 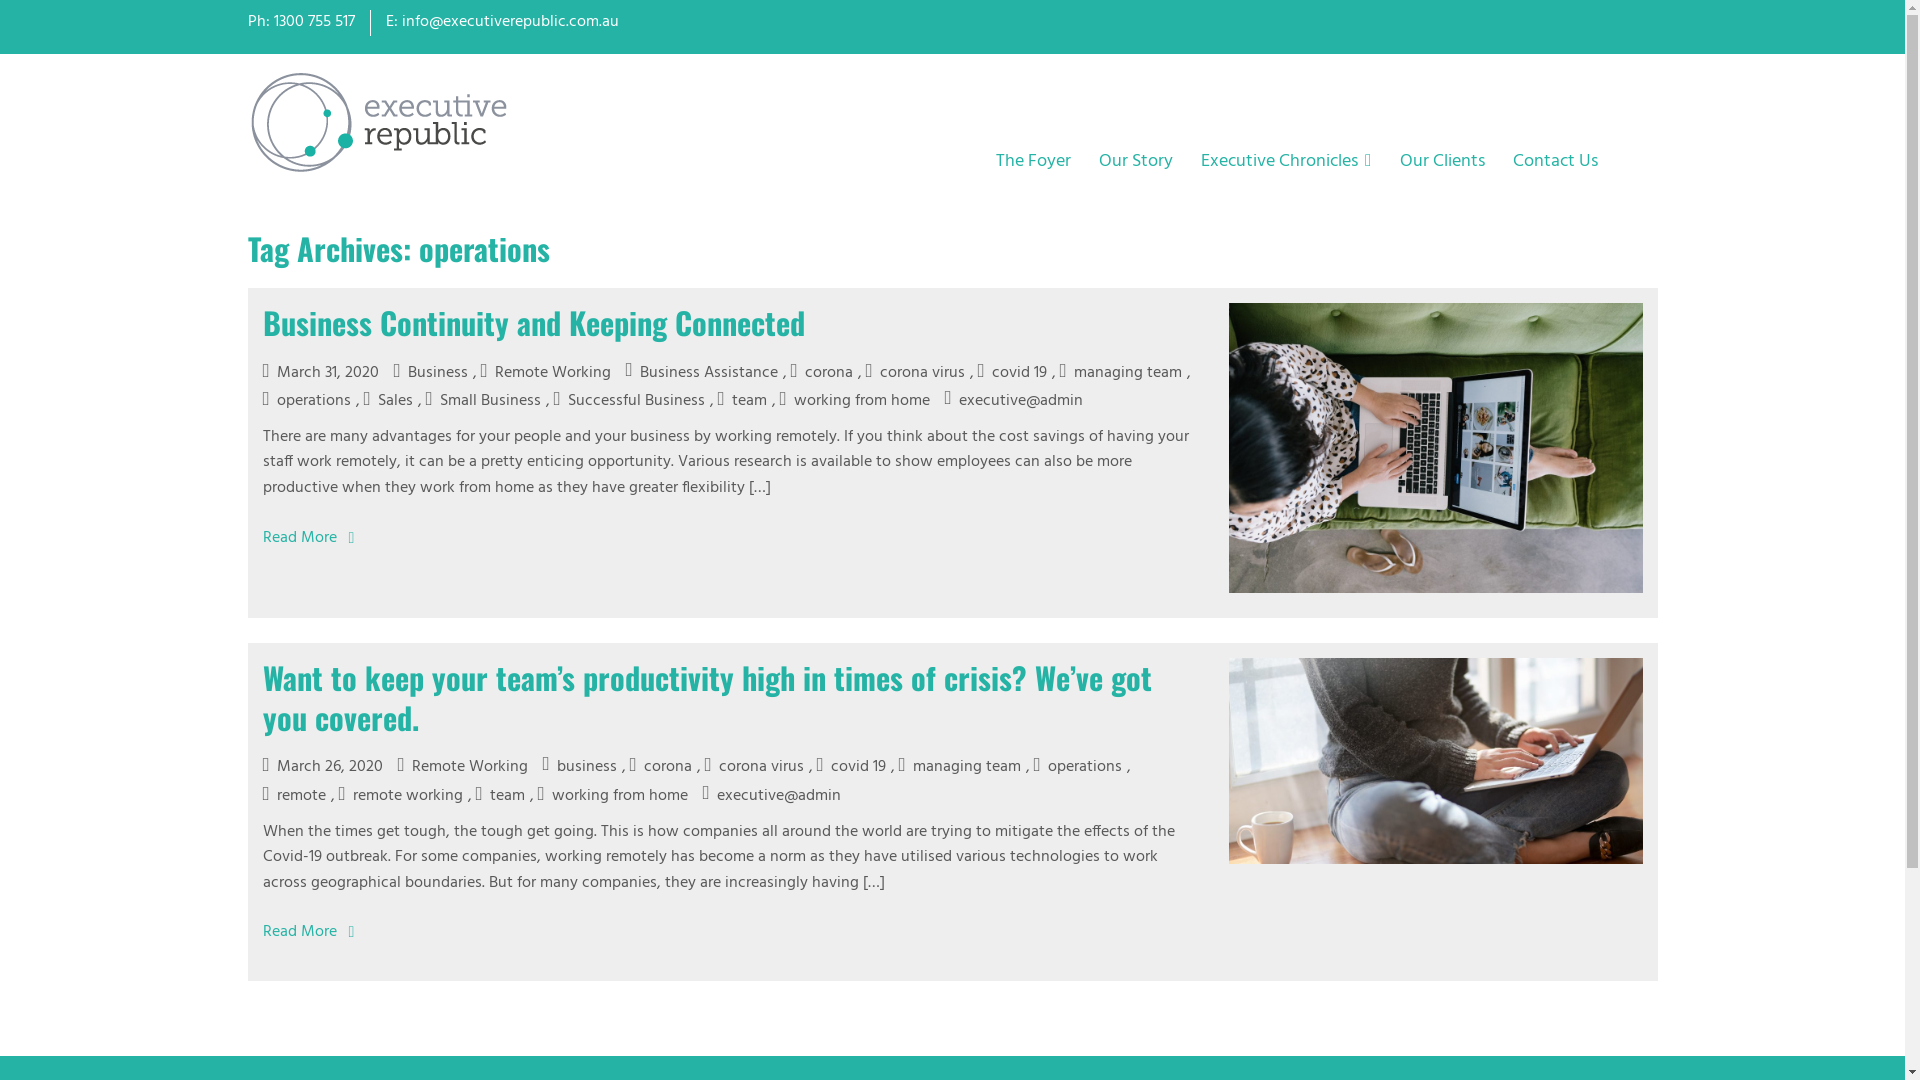 I want to click on Sales, so click(x=388, y=401).